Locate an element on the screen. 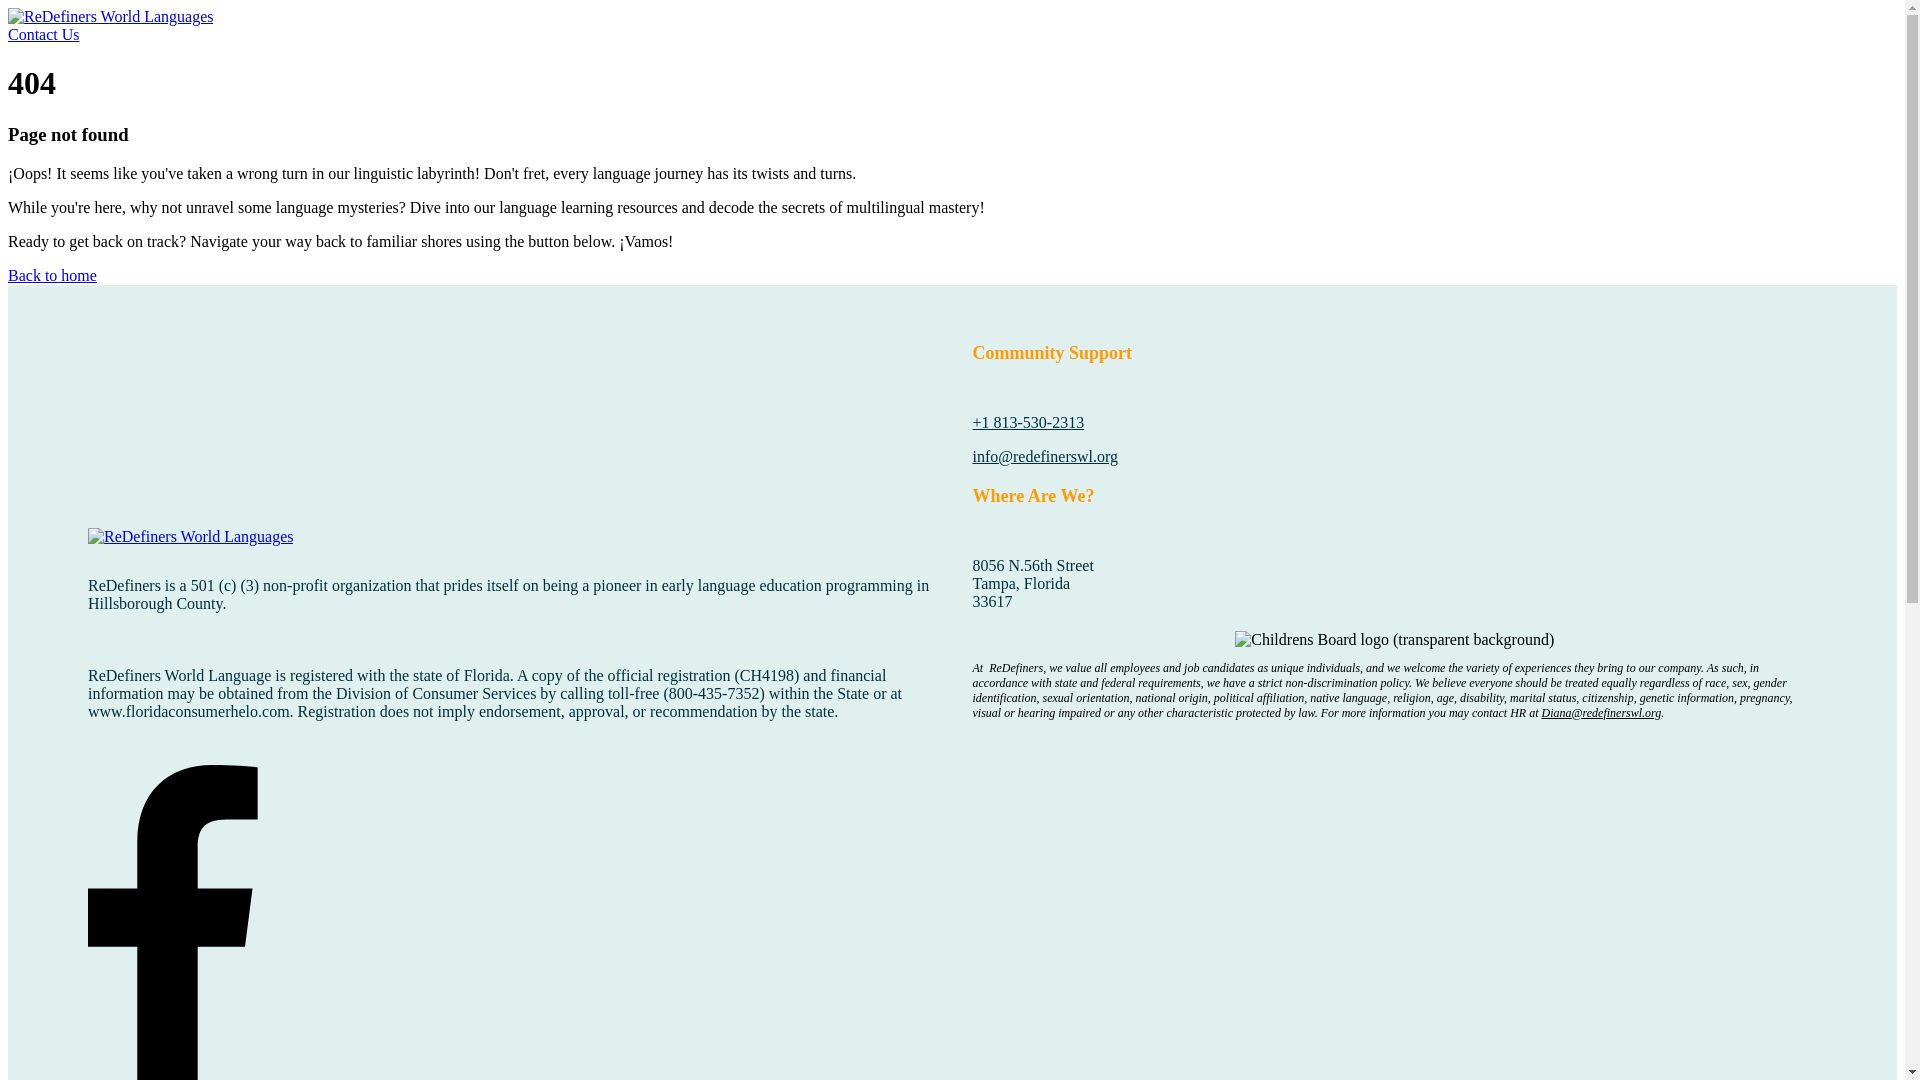  Back to home is located at coordinates (52, 275).